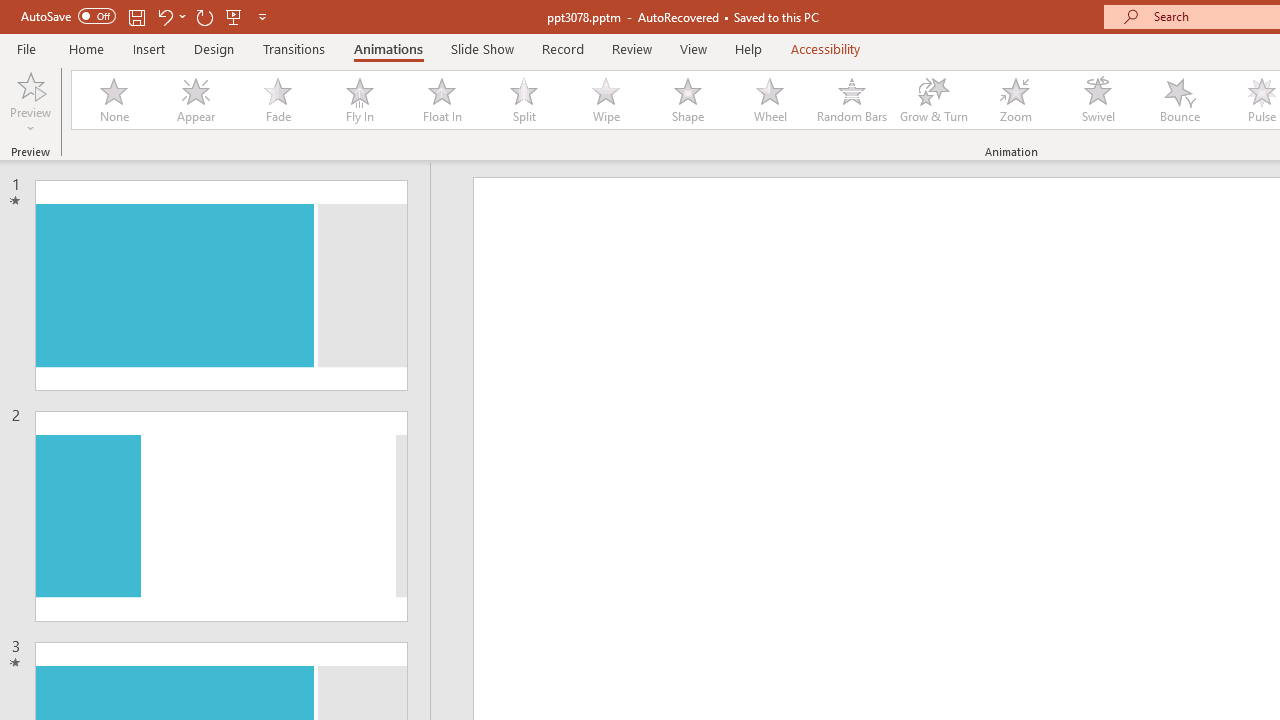  What do you see at coordinates (359, 100) in the screenshot?
I see `Fly In` at bounding box center [359, 100].